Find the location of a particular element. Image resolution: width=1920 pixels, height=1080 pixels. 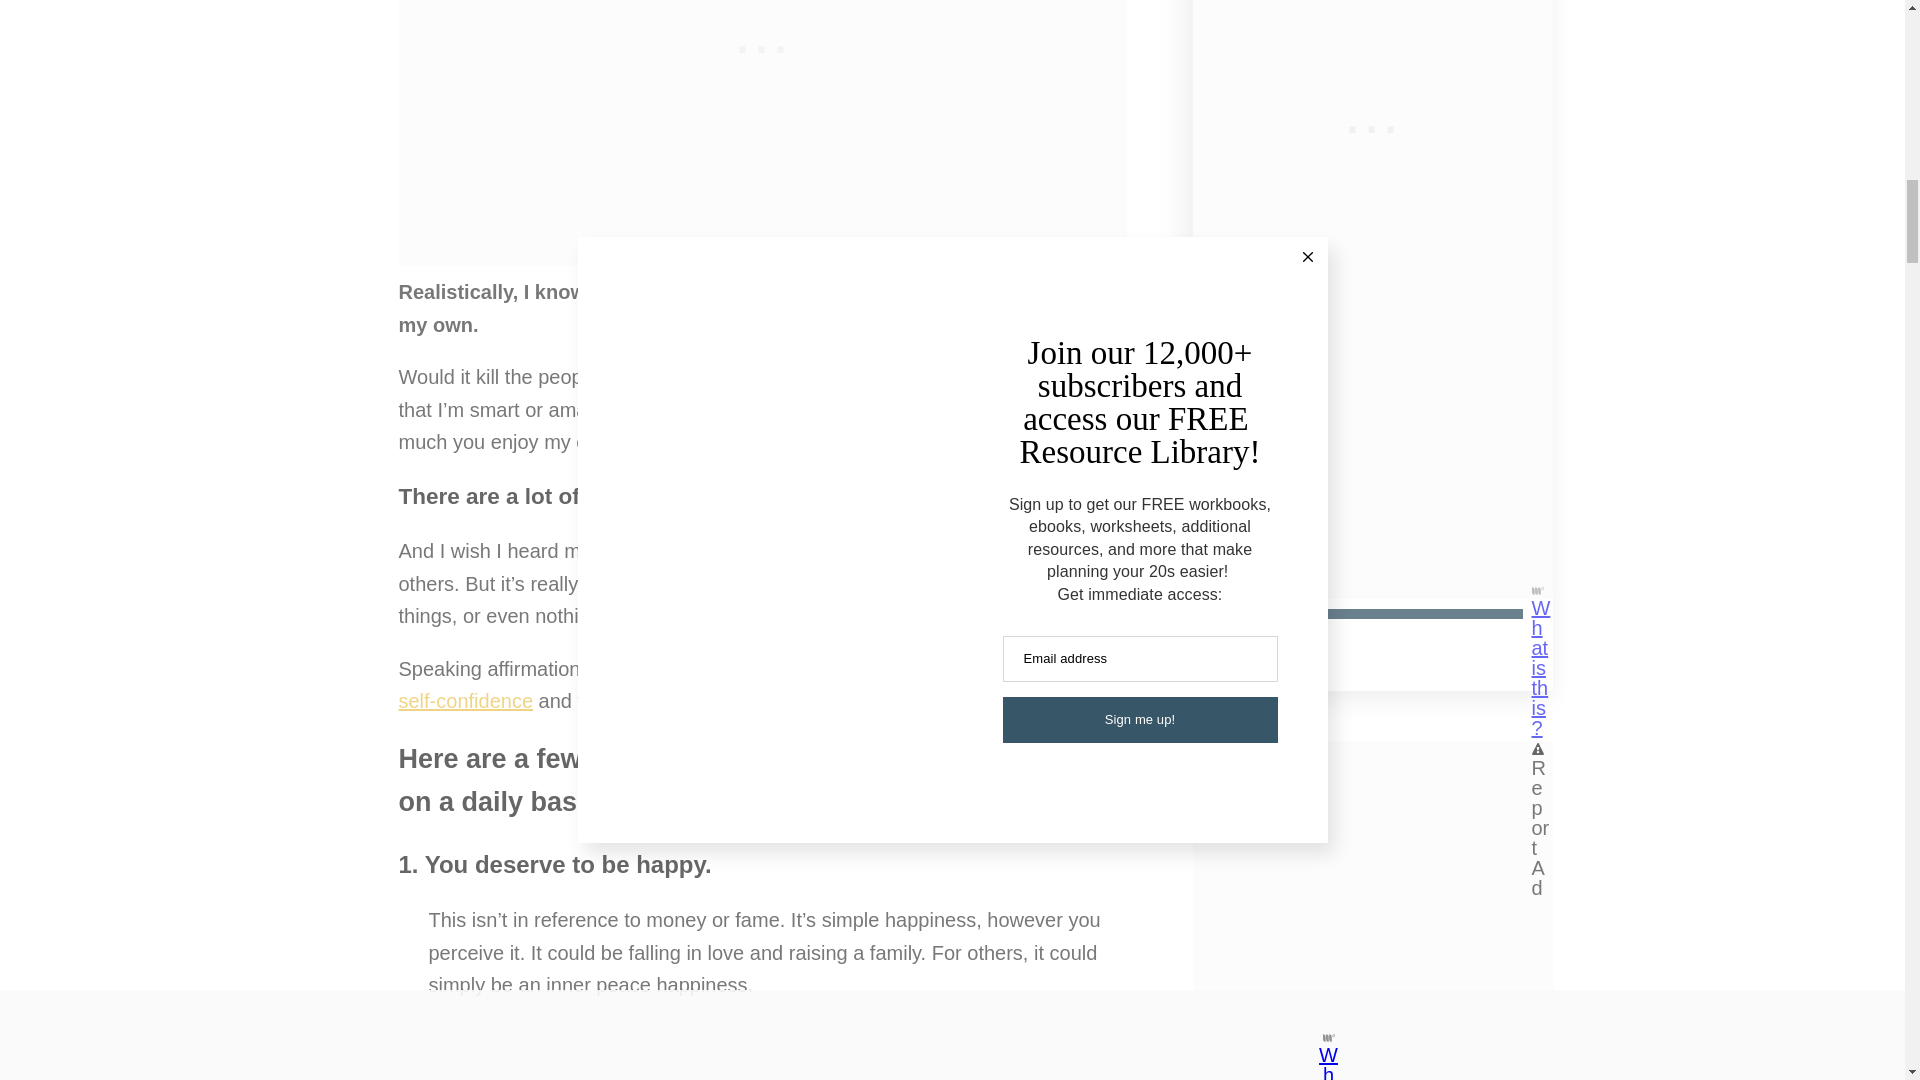

3rd party ad content is located at coordinates (1372, 124).